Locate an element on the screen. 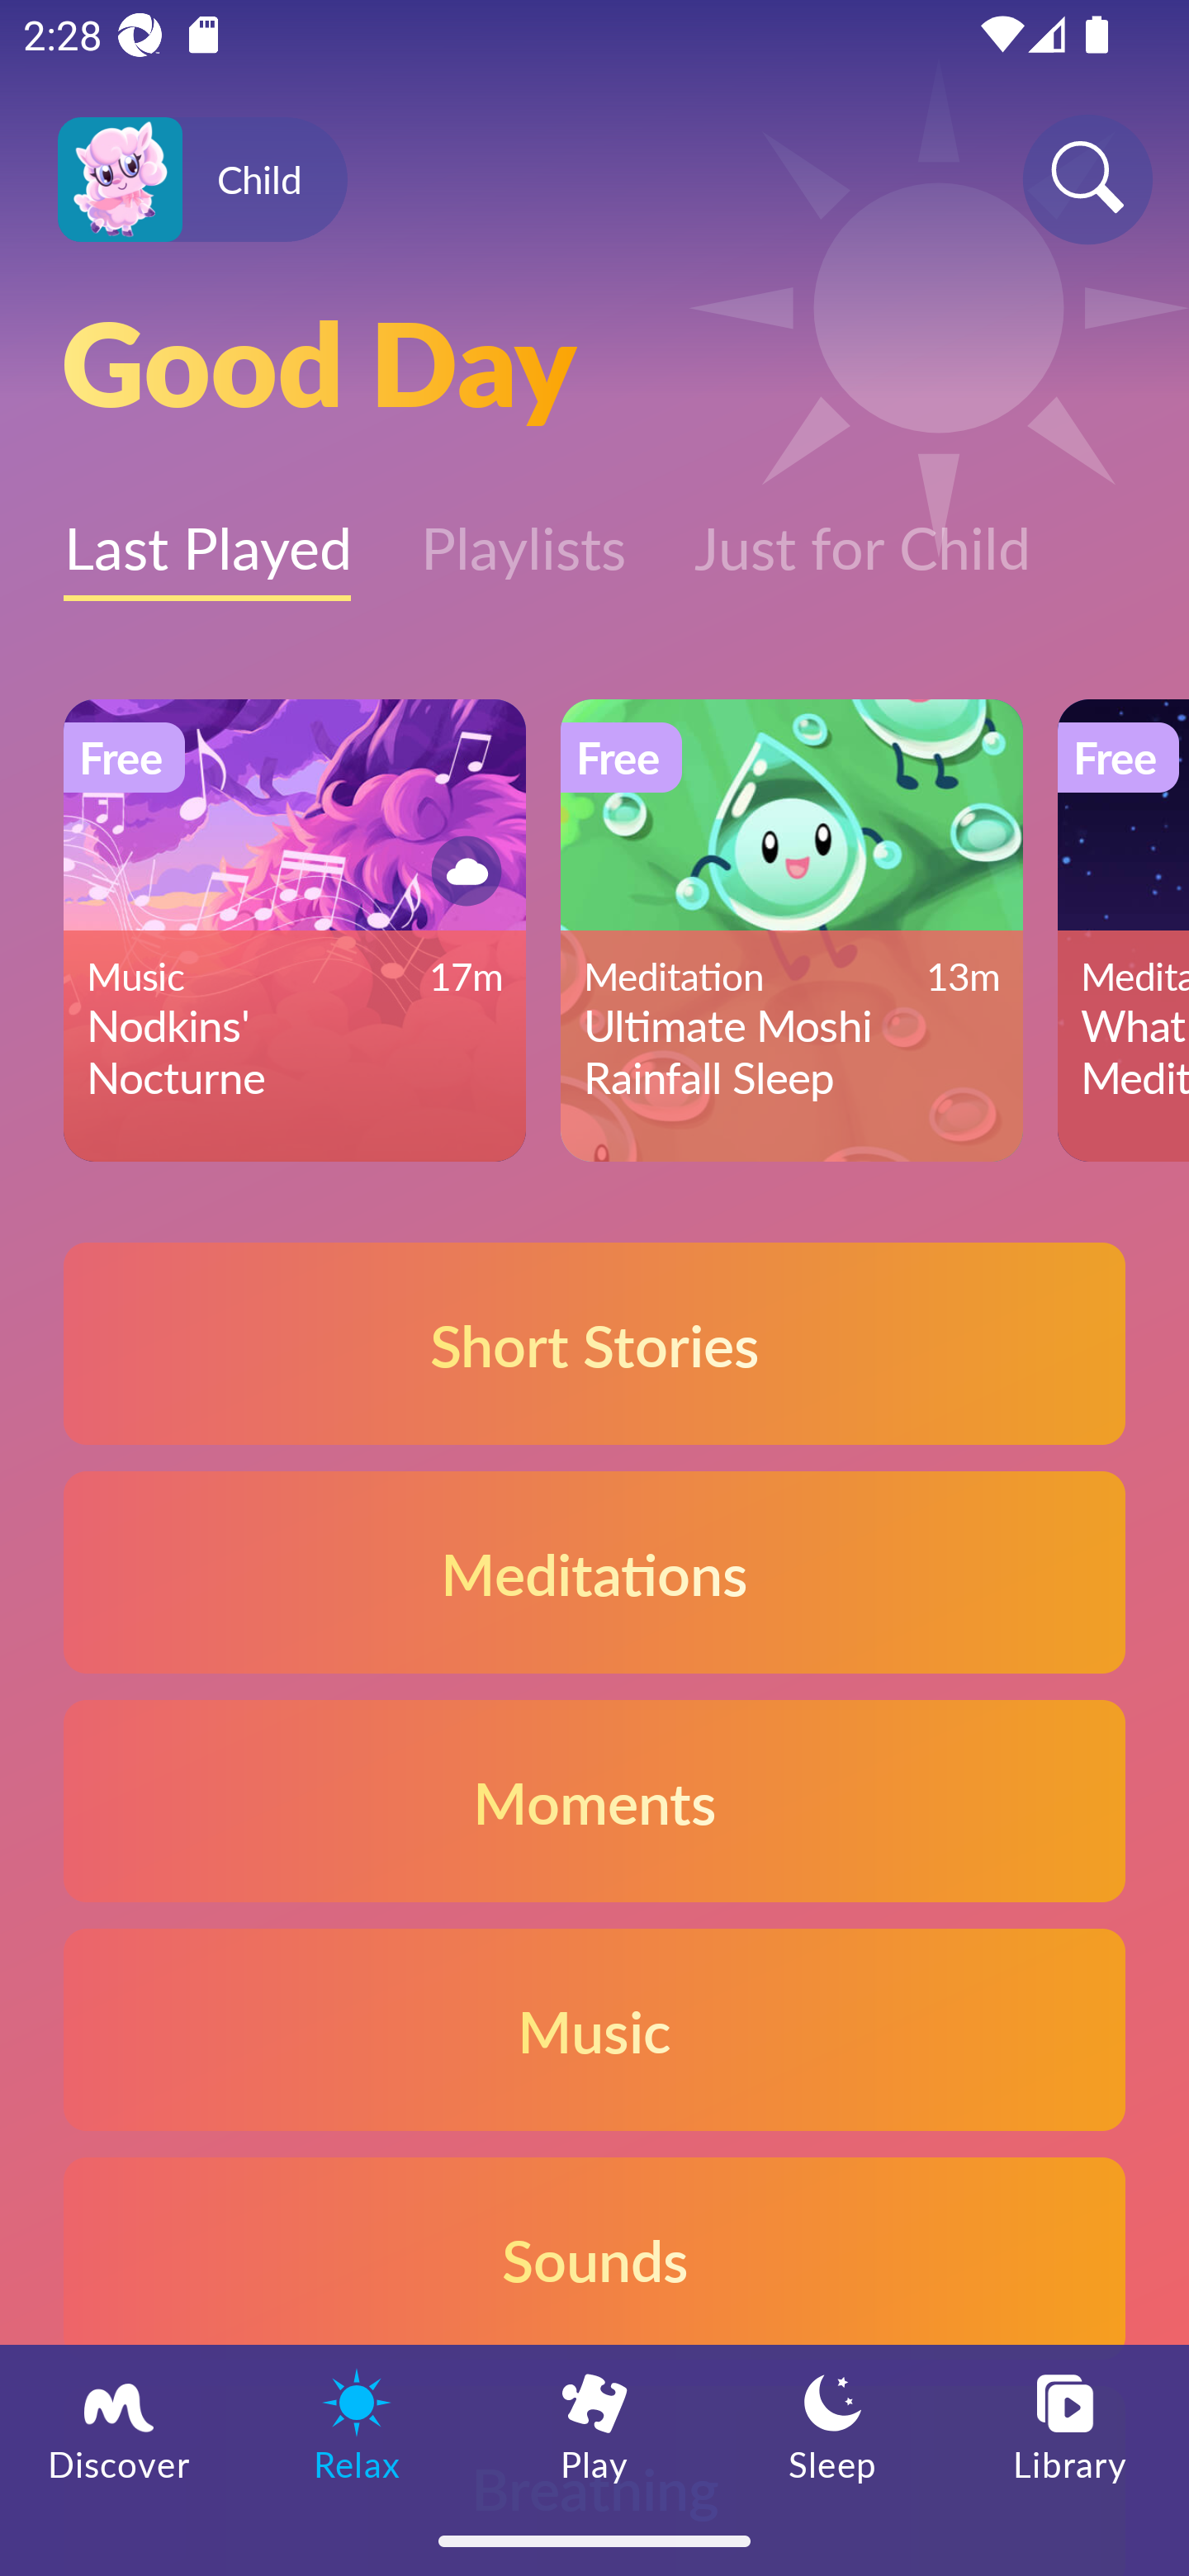 This screenshot has height=2576, width=1189. Button is located at coordinates (461, 870).